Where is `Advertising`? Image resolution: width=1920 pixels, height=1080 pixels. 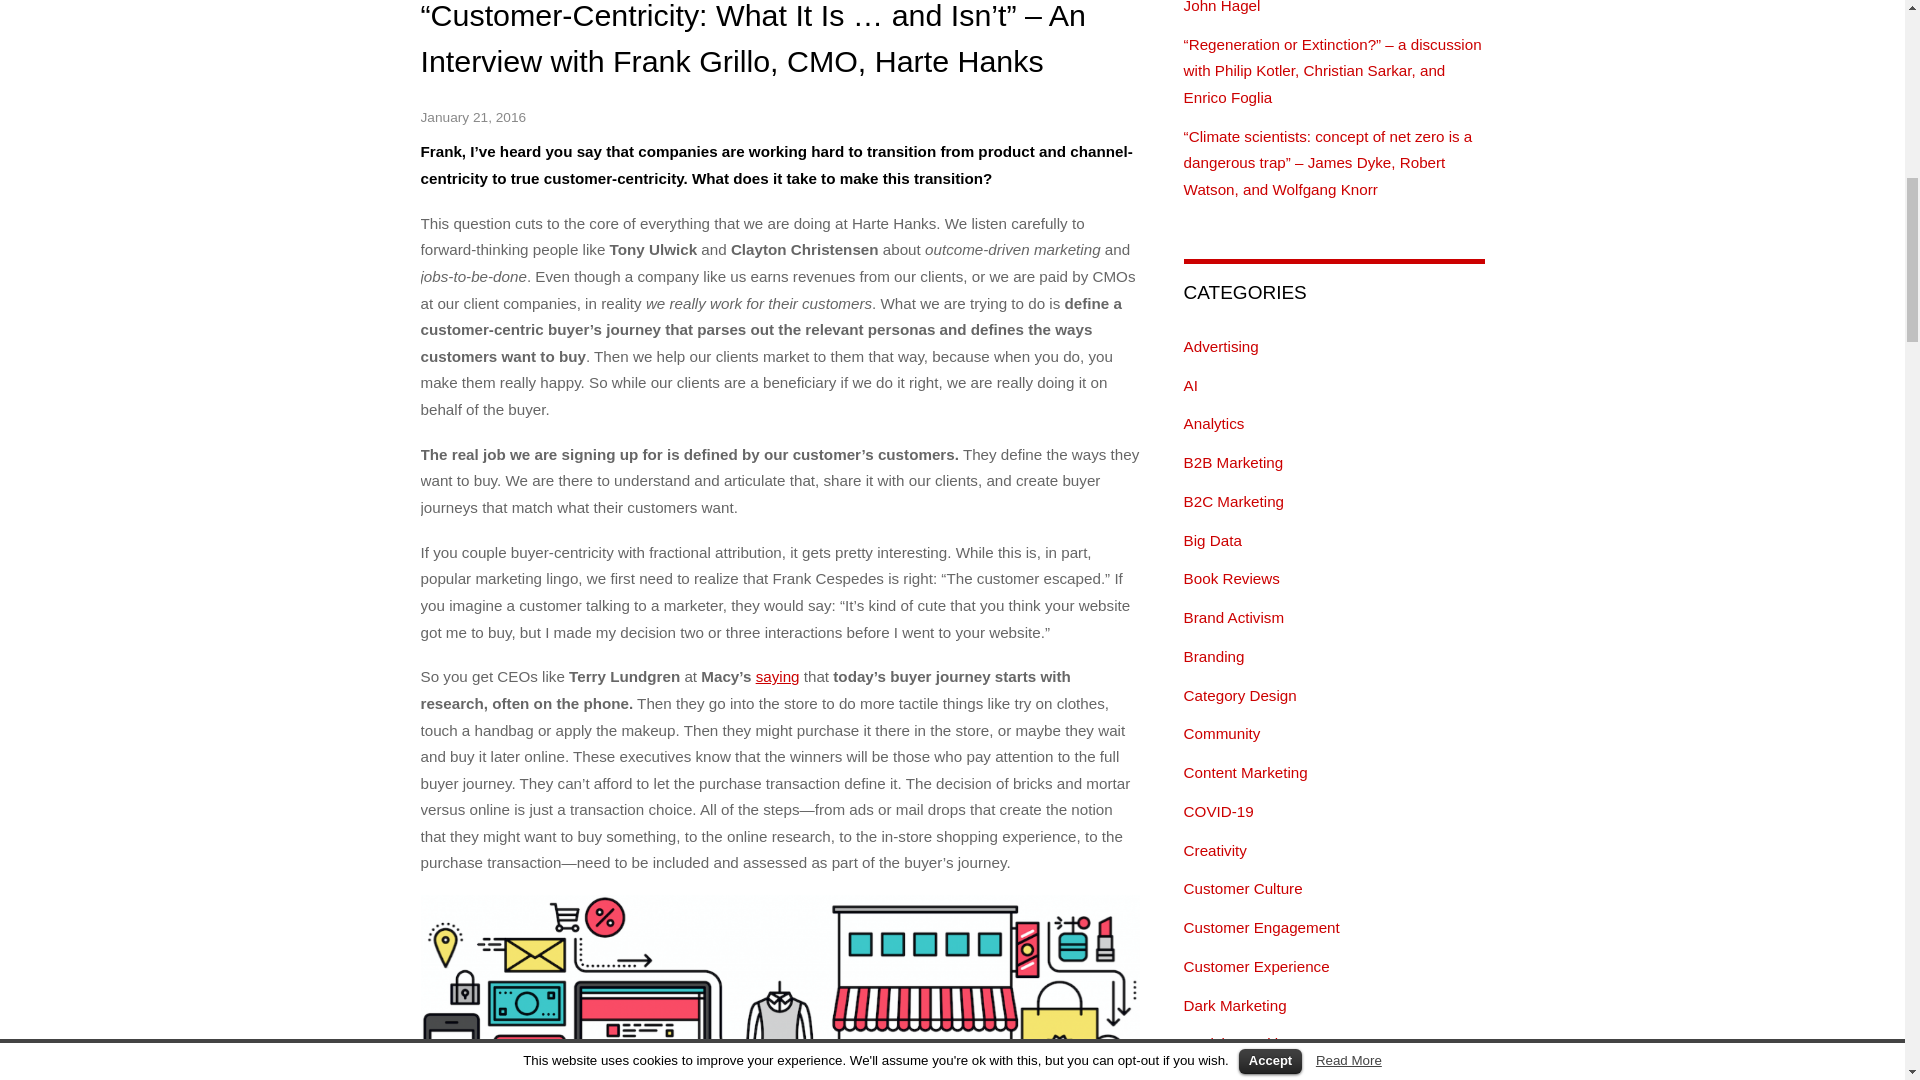
Advertising is located at coordinates (1222, 346).